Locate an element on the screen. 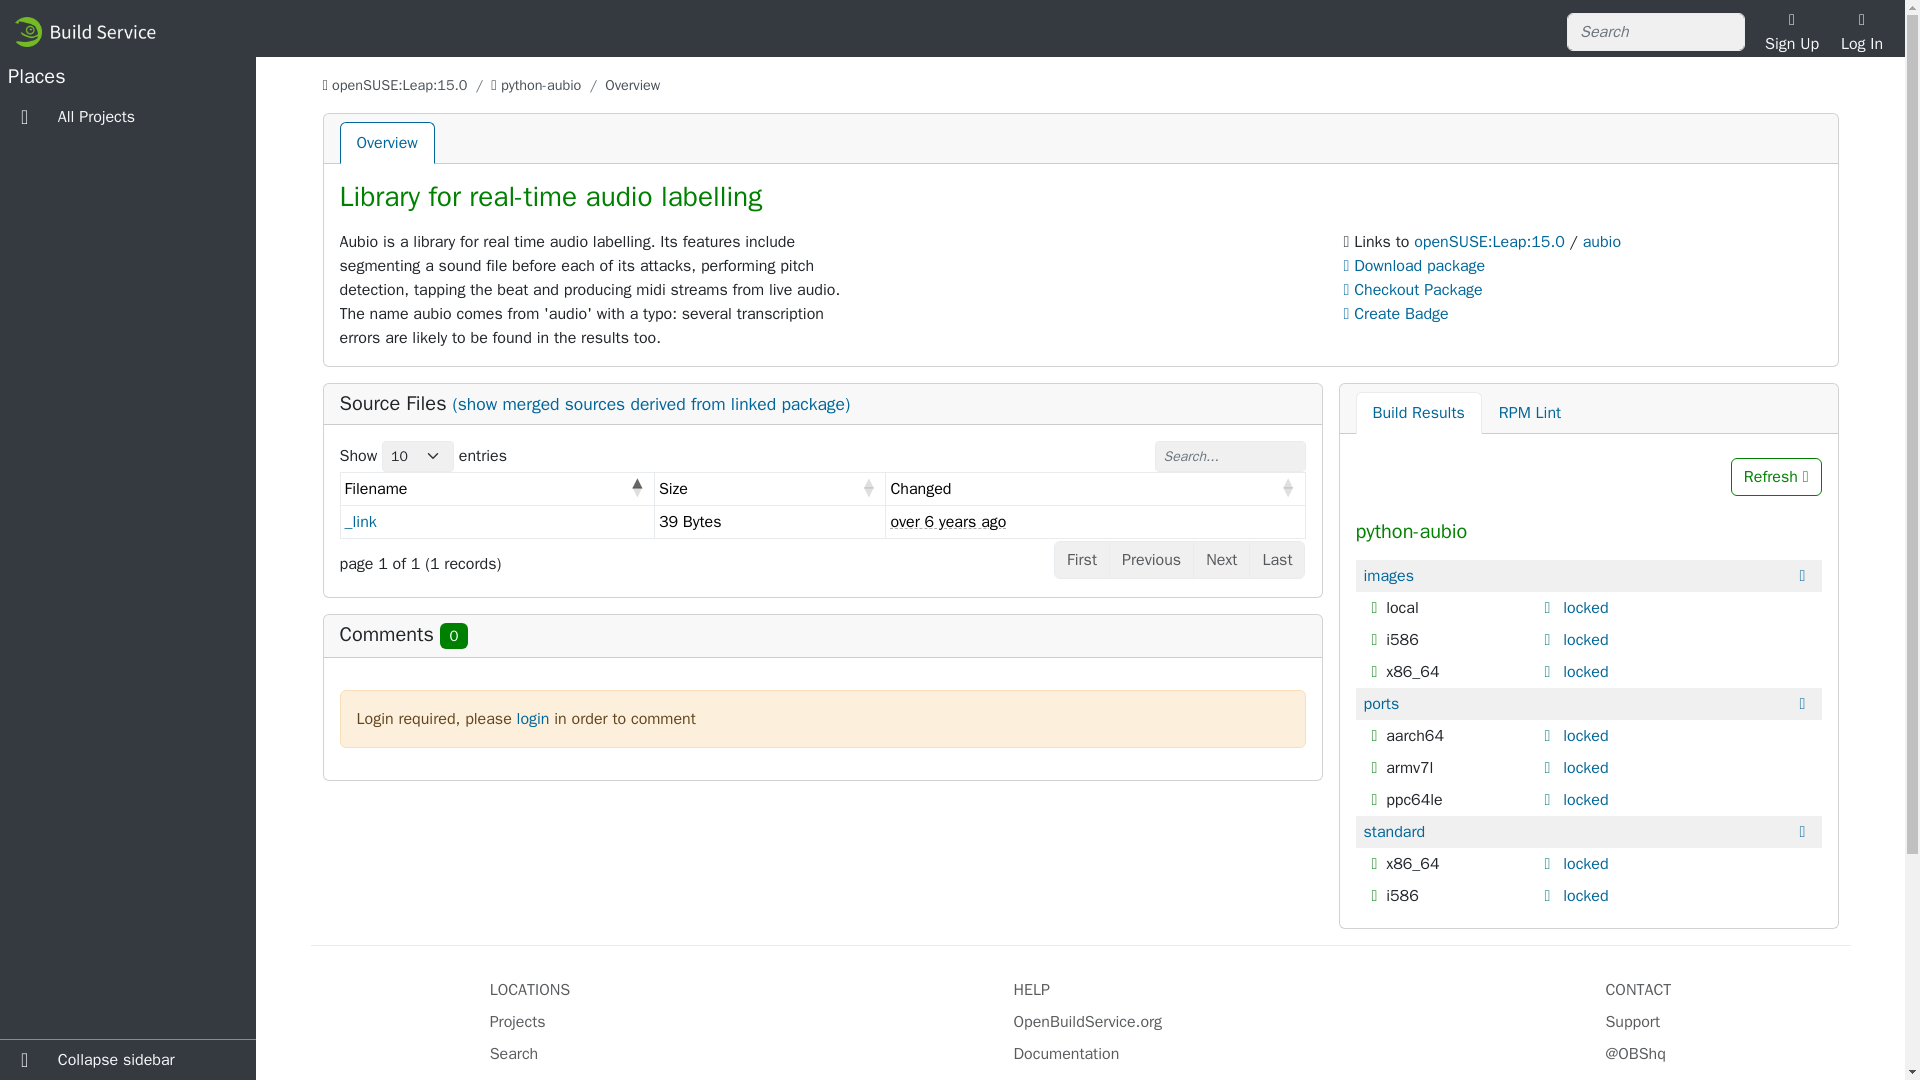 Image resolution: width=1920 pixels, height=1080 pixels. locked is located at coordinates (1585, 864).